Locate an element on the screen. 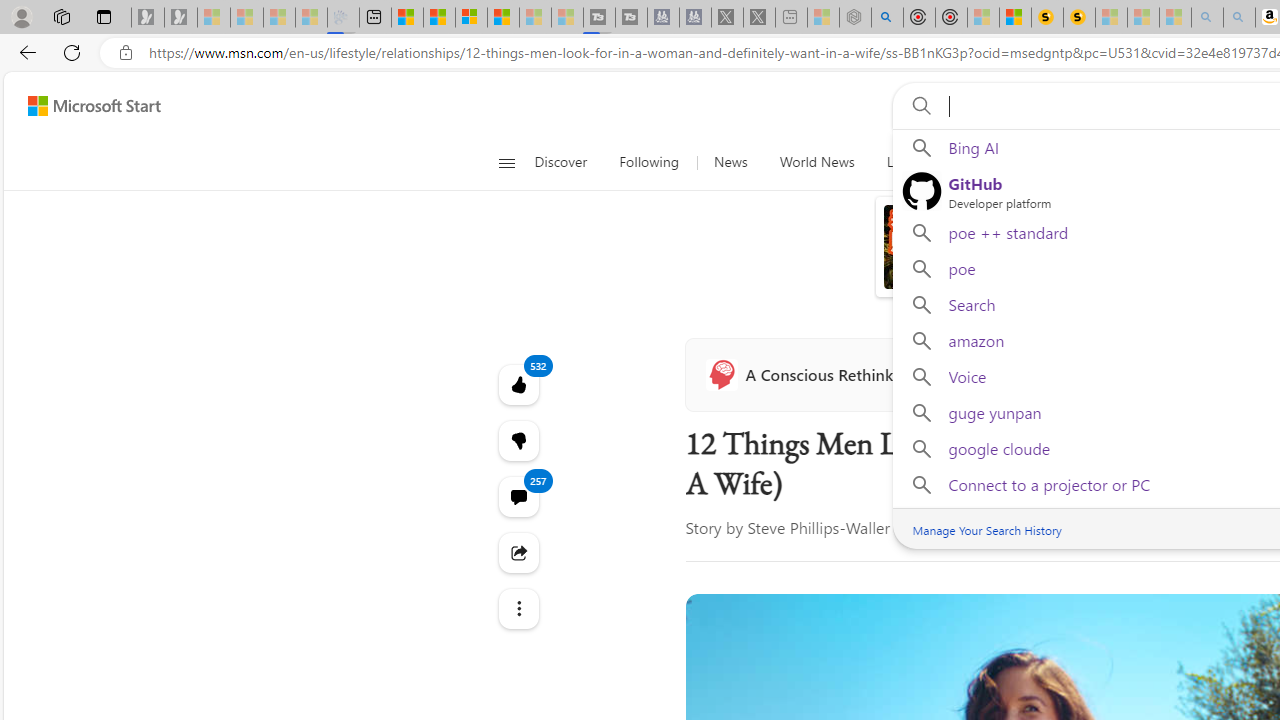 This screenshot has height=720, width=1280. Science is located at coordinates (973, 162).